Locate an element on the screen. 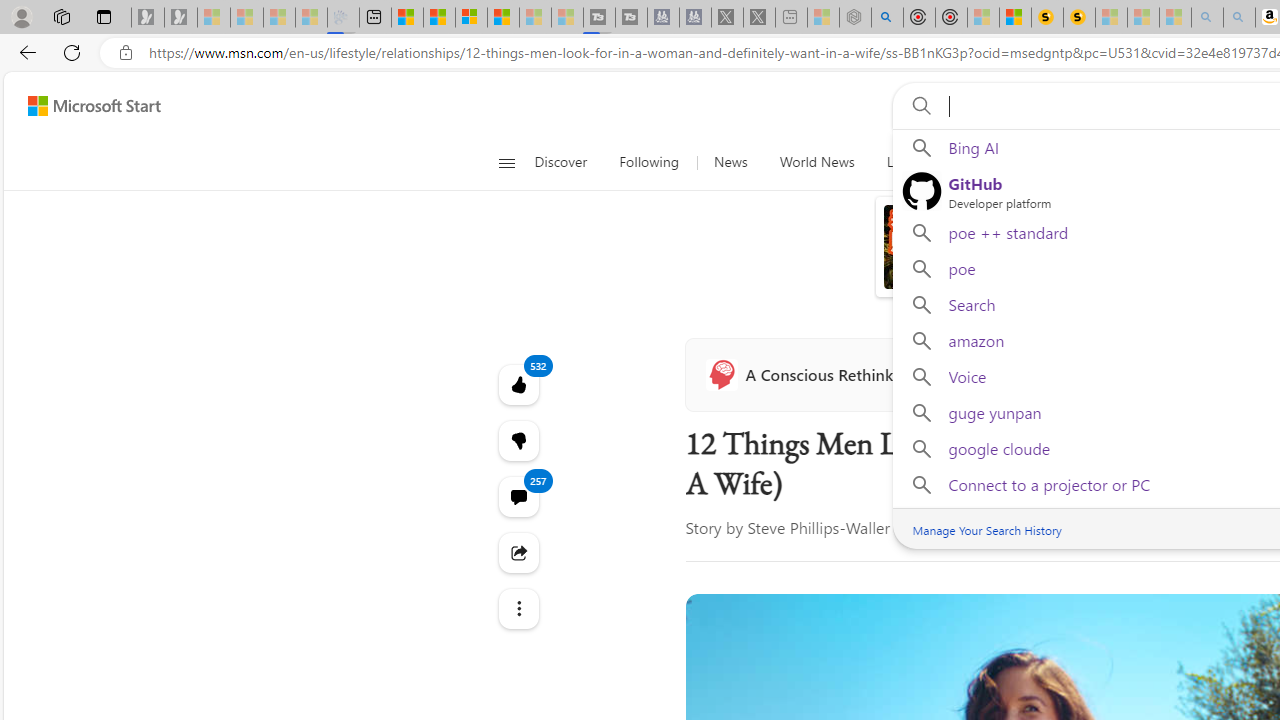 This screenshot has height=720, width=1280. Science is located at coordinates (973, 162).